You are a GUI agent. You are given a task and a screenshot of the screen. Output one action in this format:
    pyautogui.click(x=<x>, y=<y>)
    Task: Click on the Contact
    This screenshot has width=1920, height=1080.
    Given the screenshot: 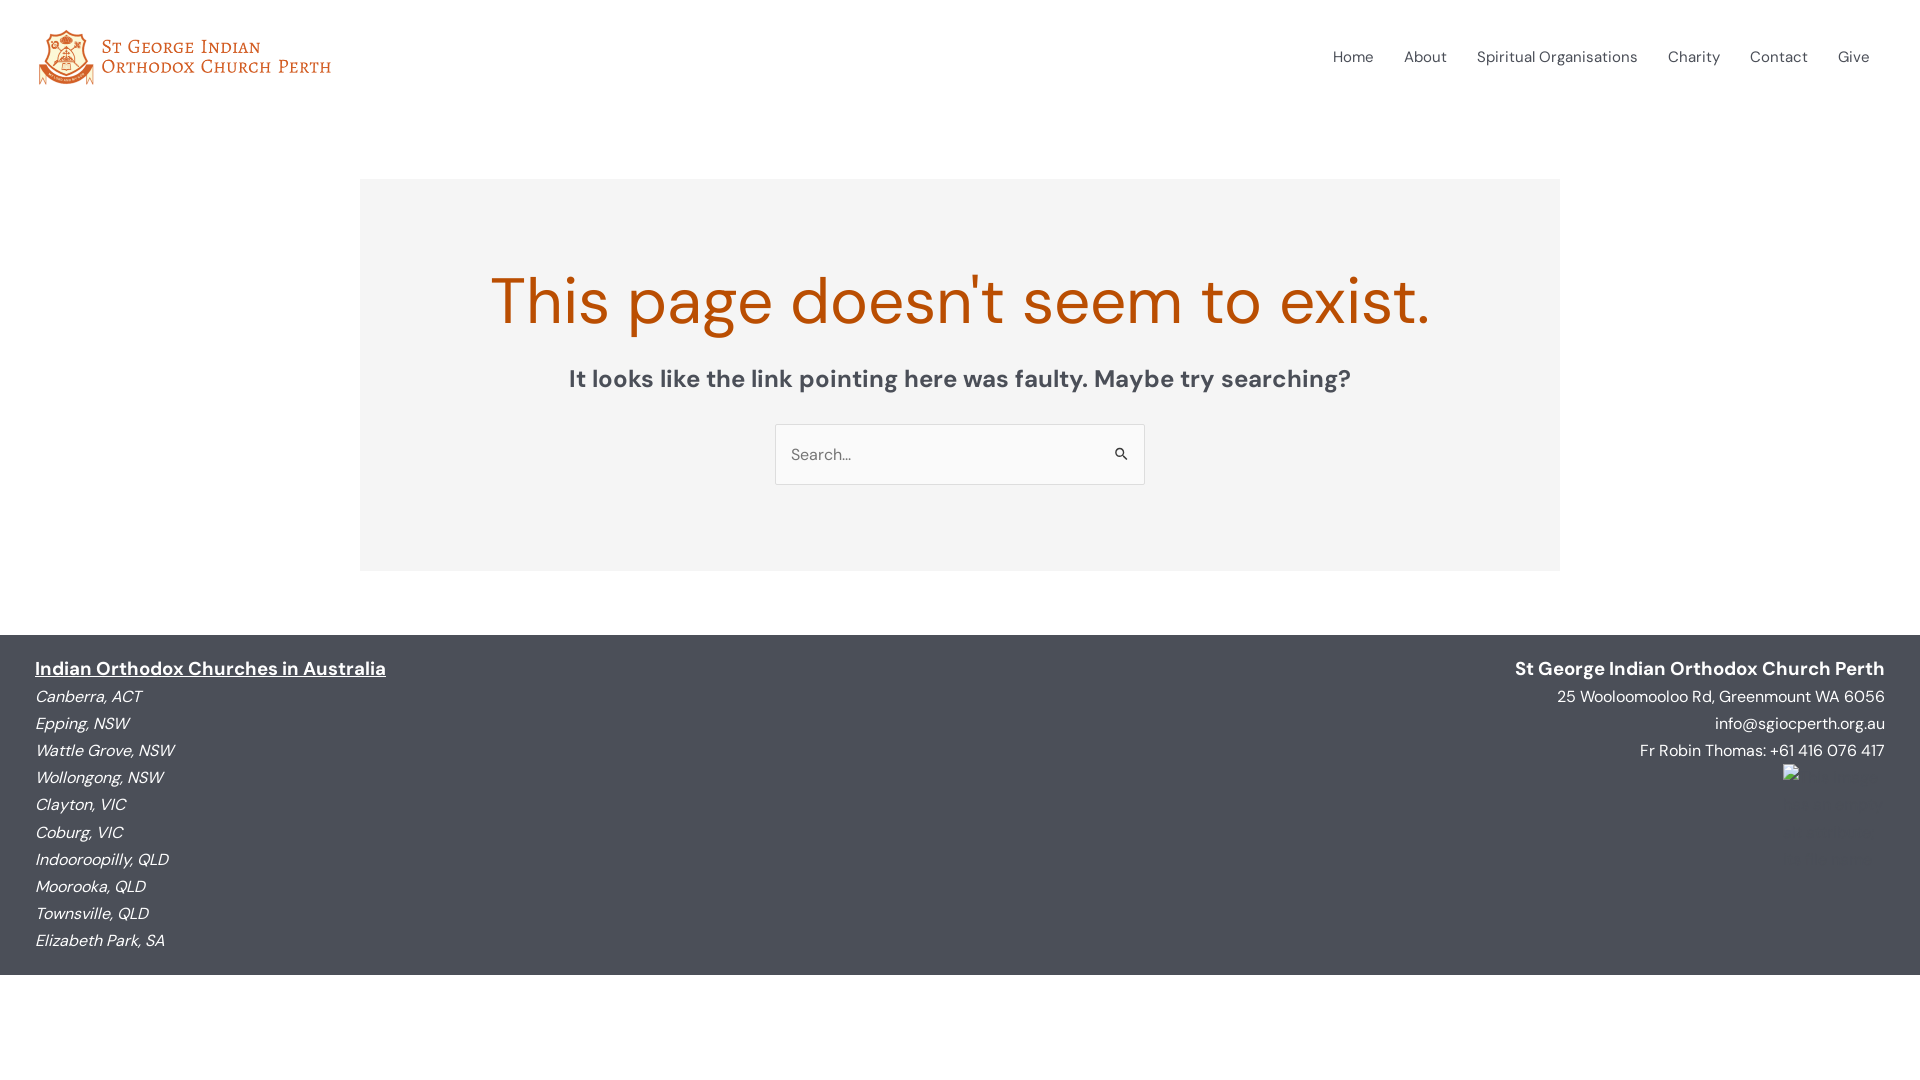 What is the action you would take?
    pyautogui.click(x=1779, y=57)
    